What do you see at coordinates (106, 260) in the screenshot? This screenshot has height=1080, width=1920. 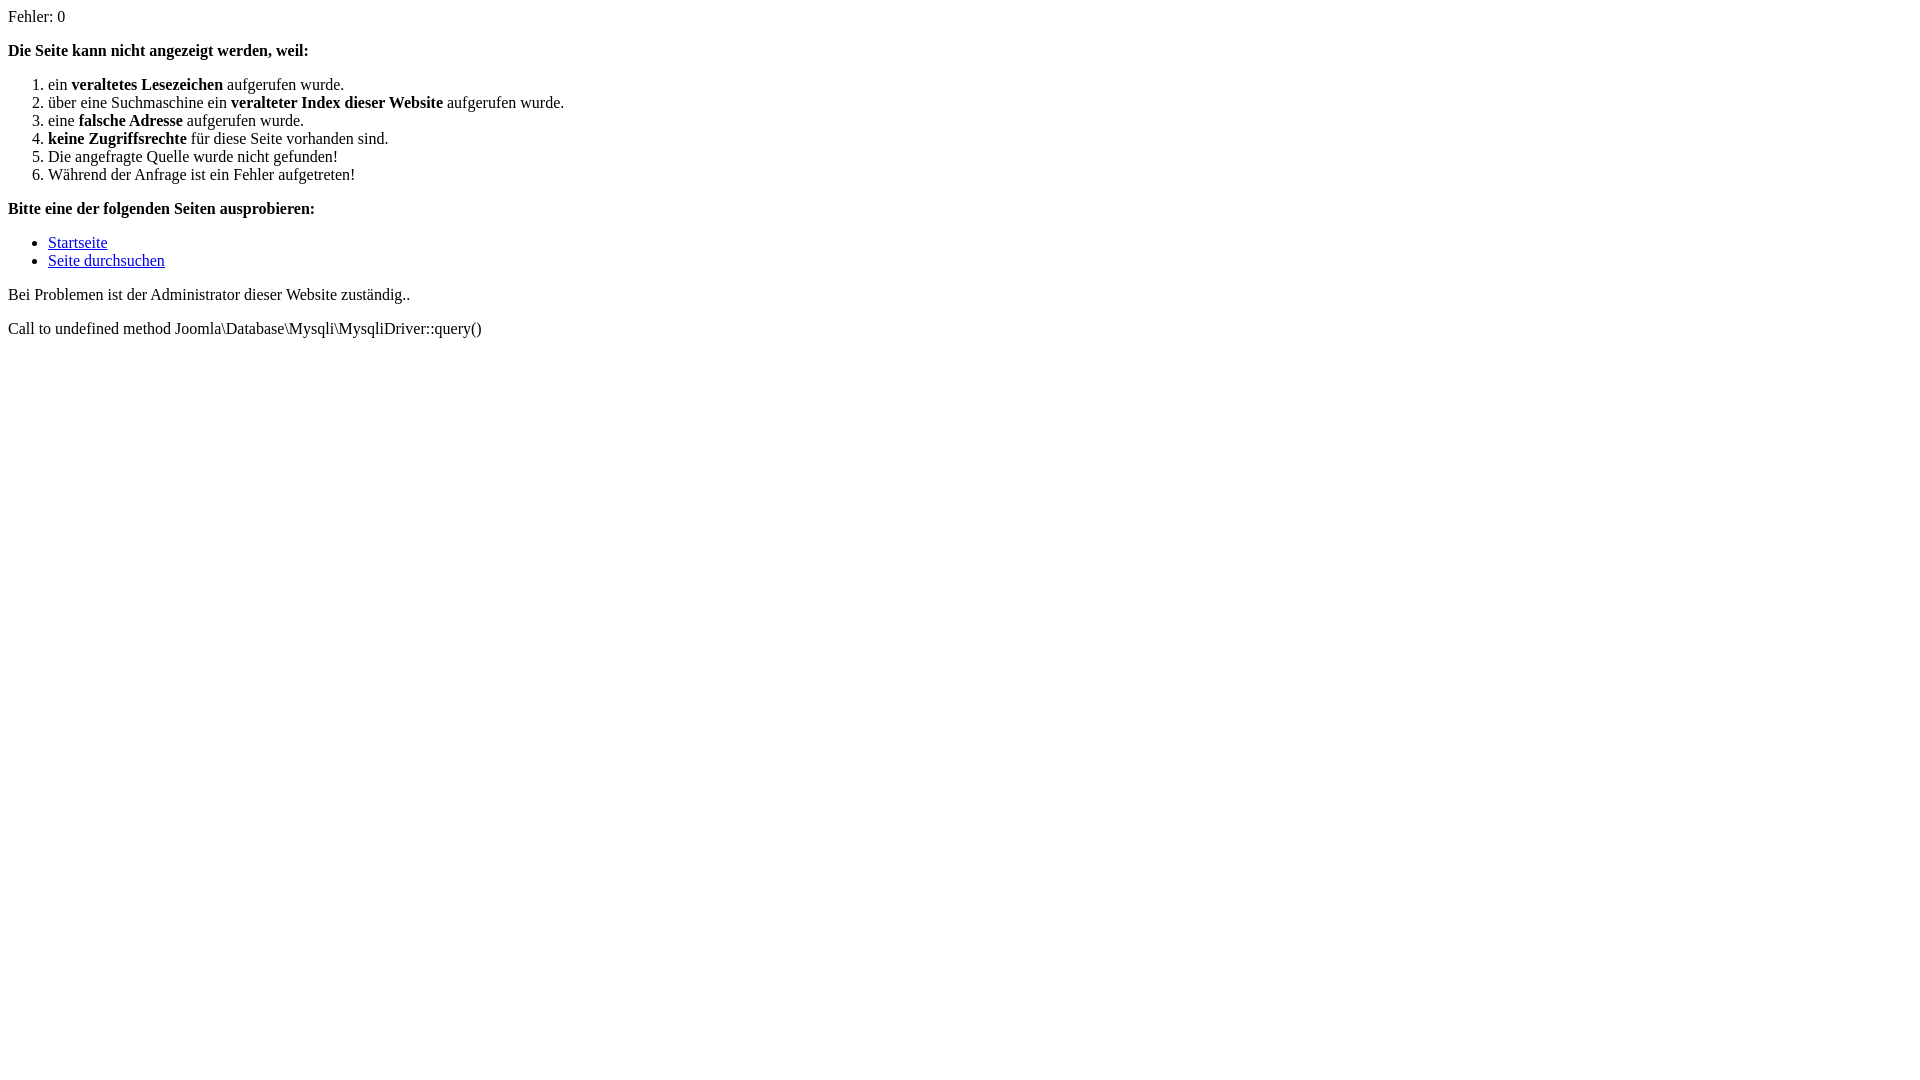 I see `Seite durchsuchen` at bounding box center [106, 260].